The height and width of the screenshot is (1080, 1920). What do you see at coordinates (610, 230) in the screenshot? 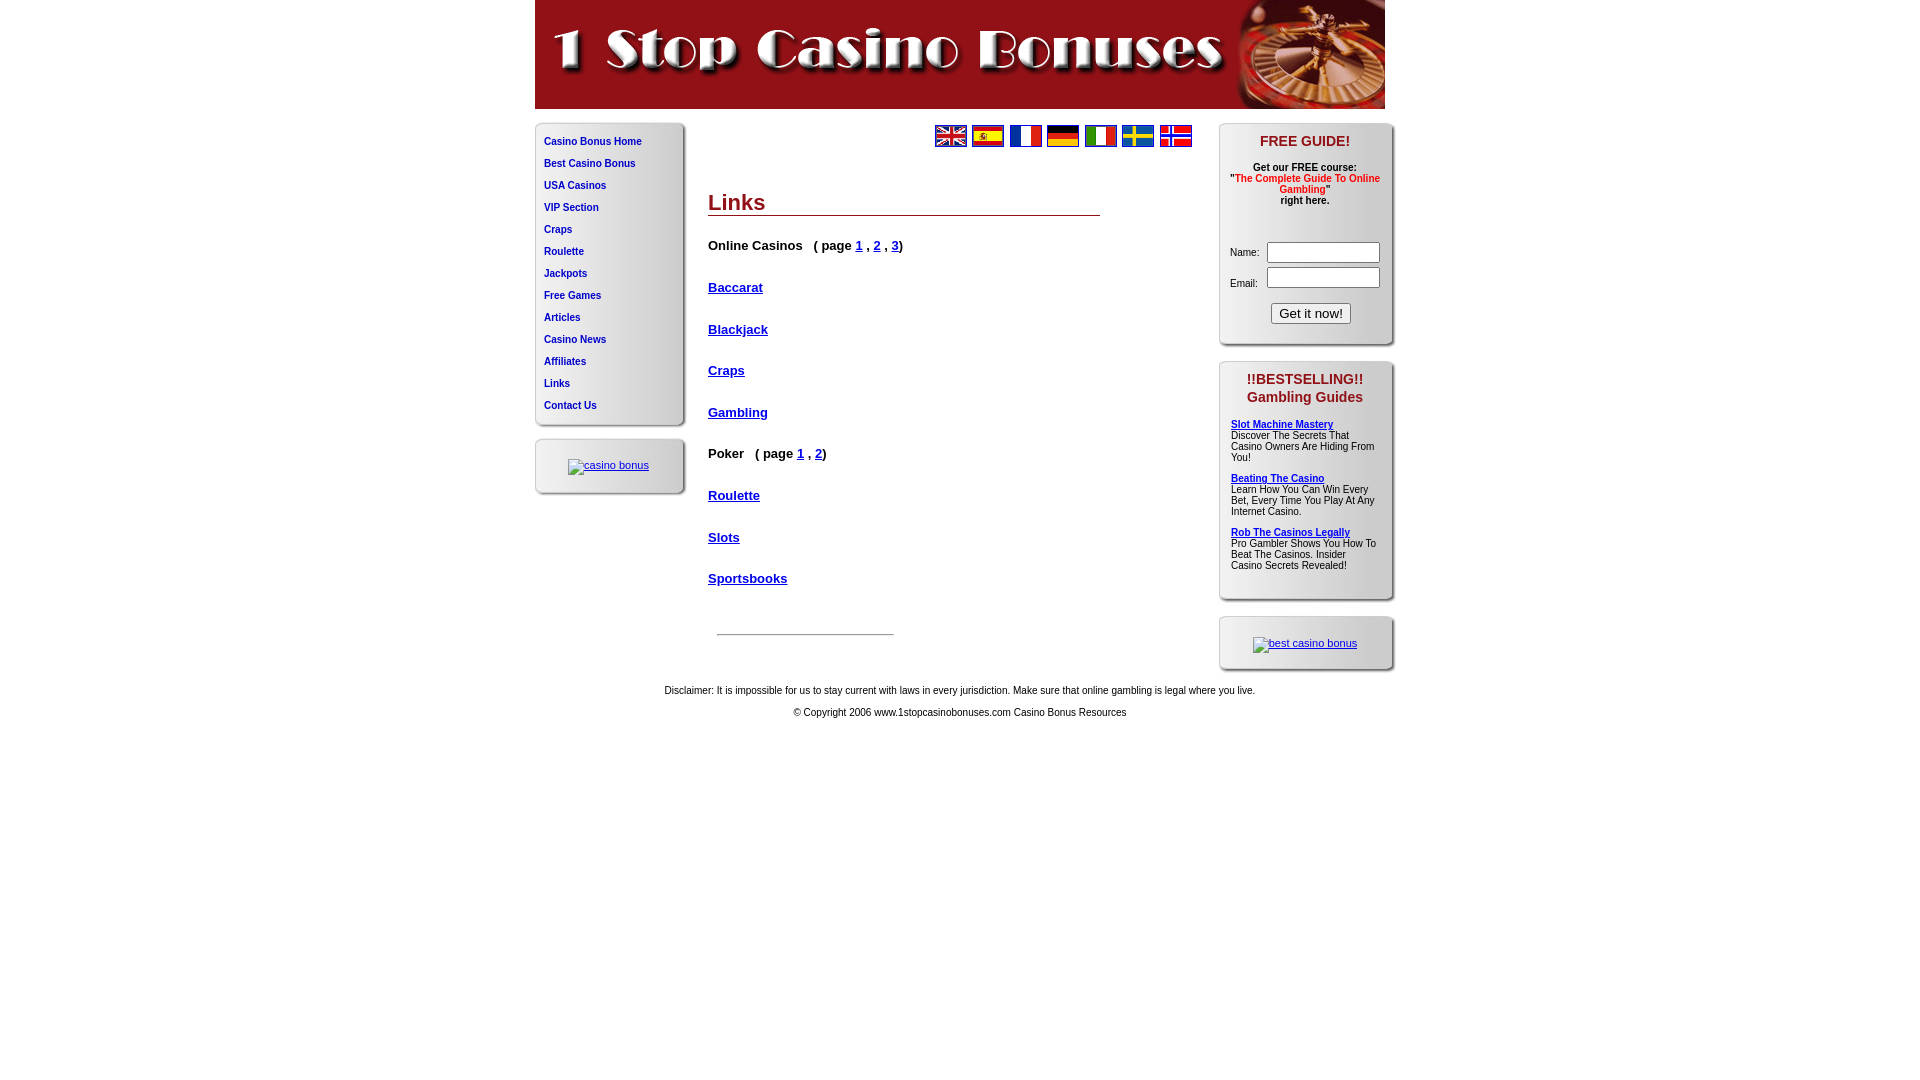
I see `Craps` at bounding box center [610, 230].